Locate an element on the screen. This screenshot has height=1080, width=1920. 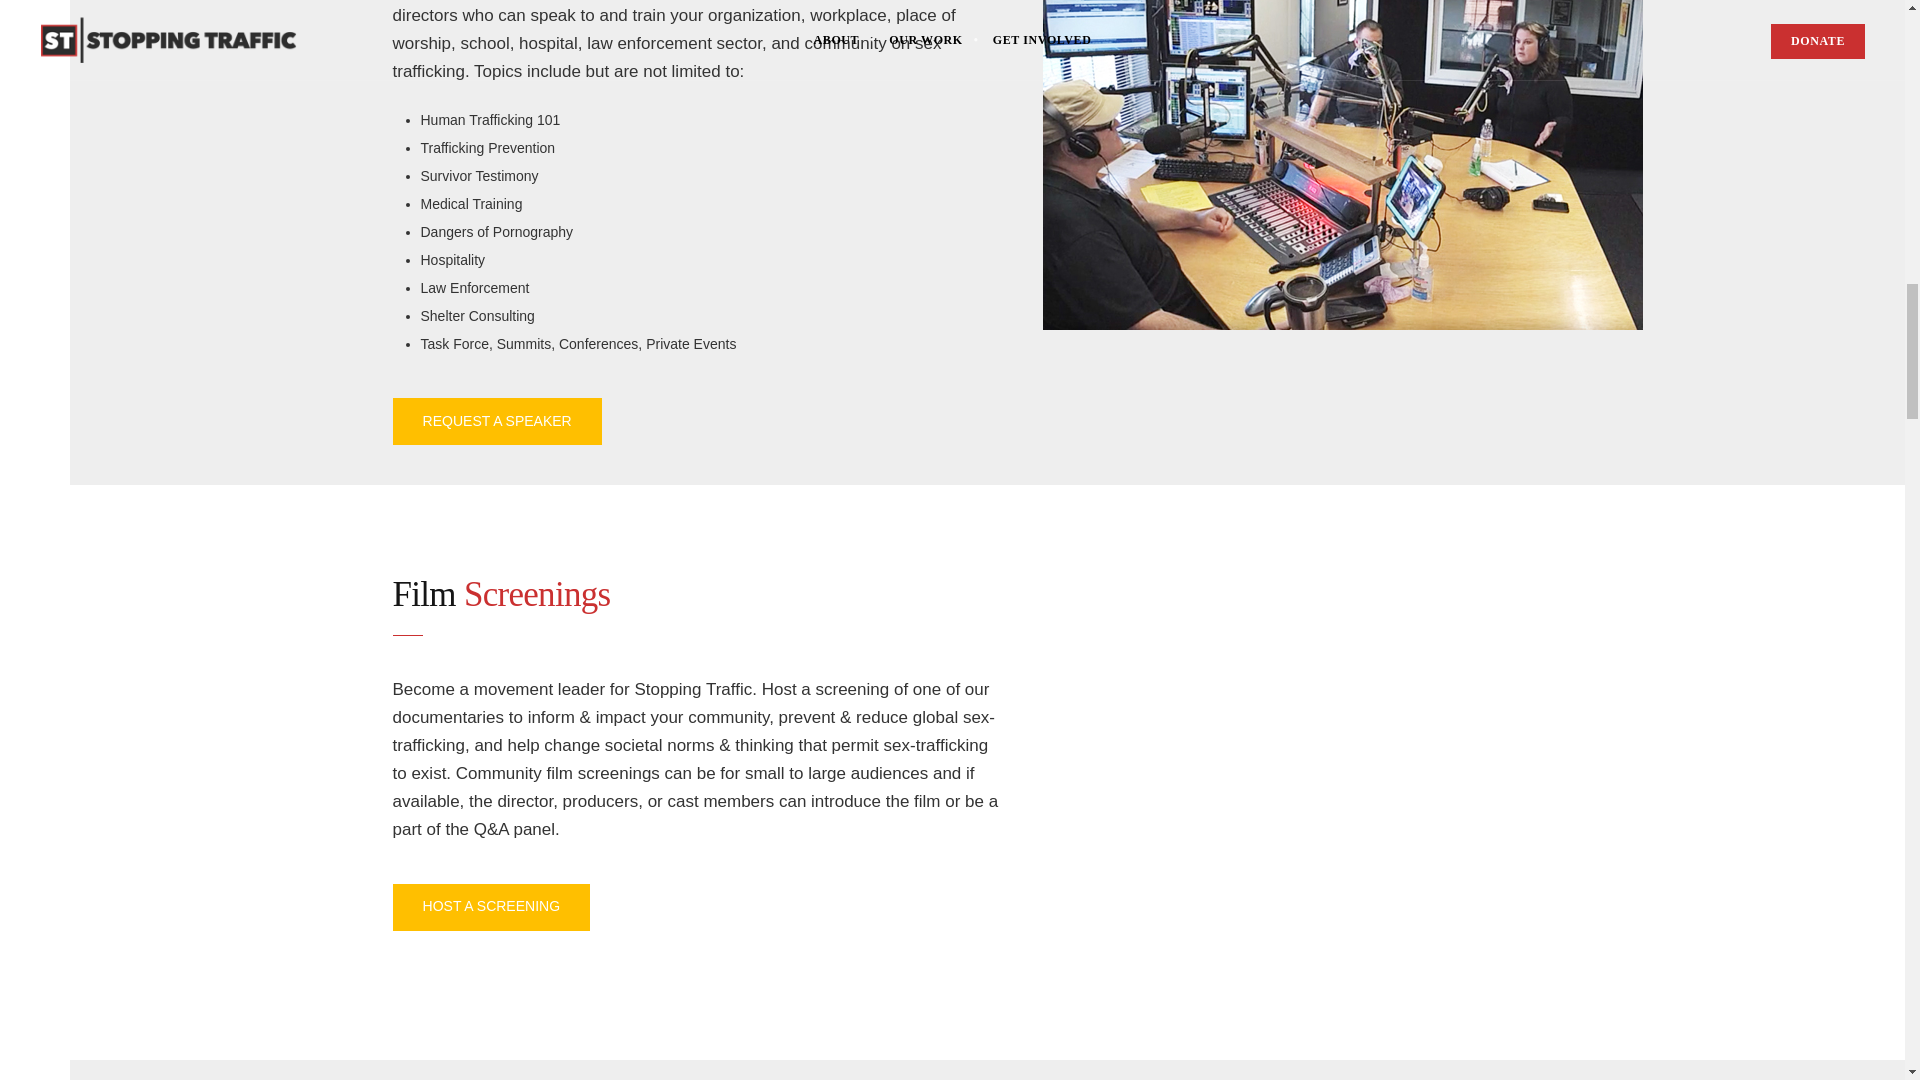
REQUEST A SPEAKER is located at coordinates (496, 421).